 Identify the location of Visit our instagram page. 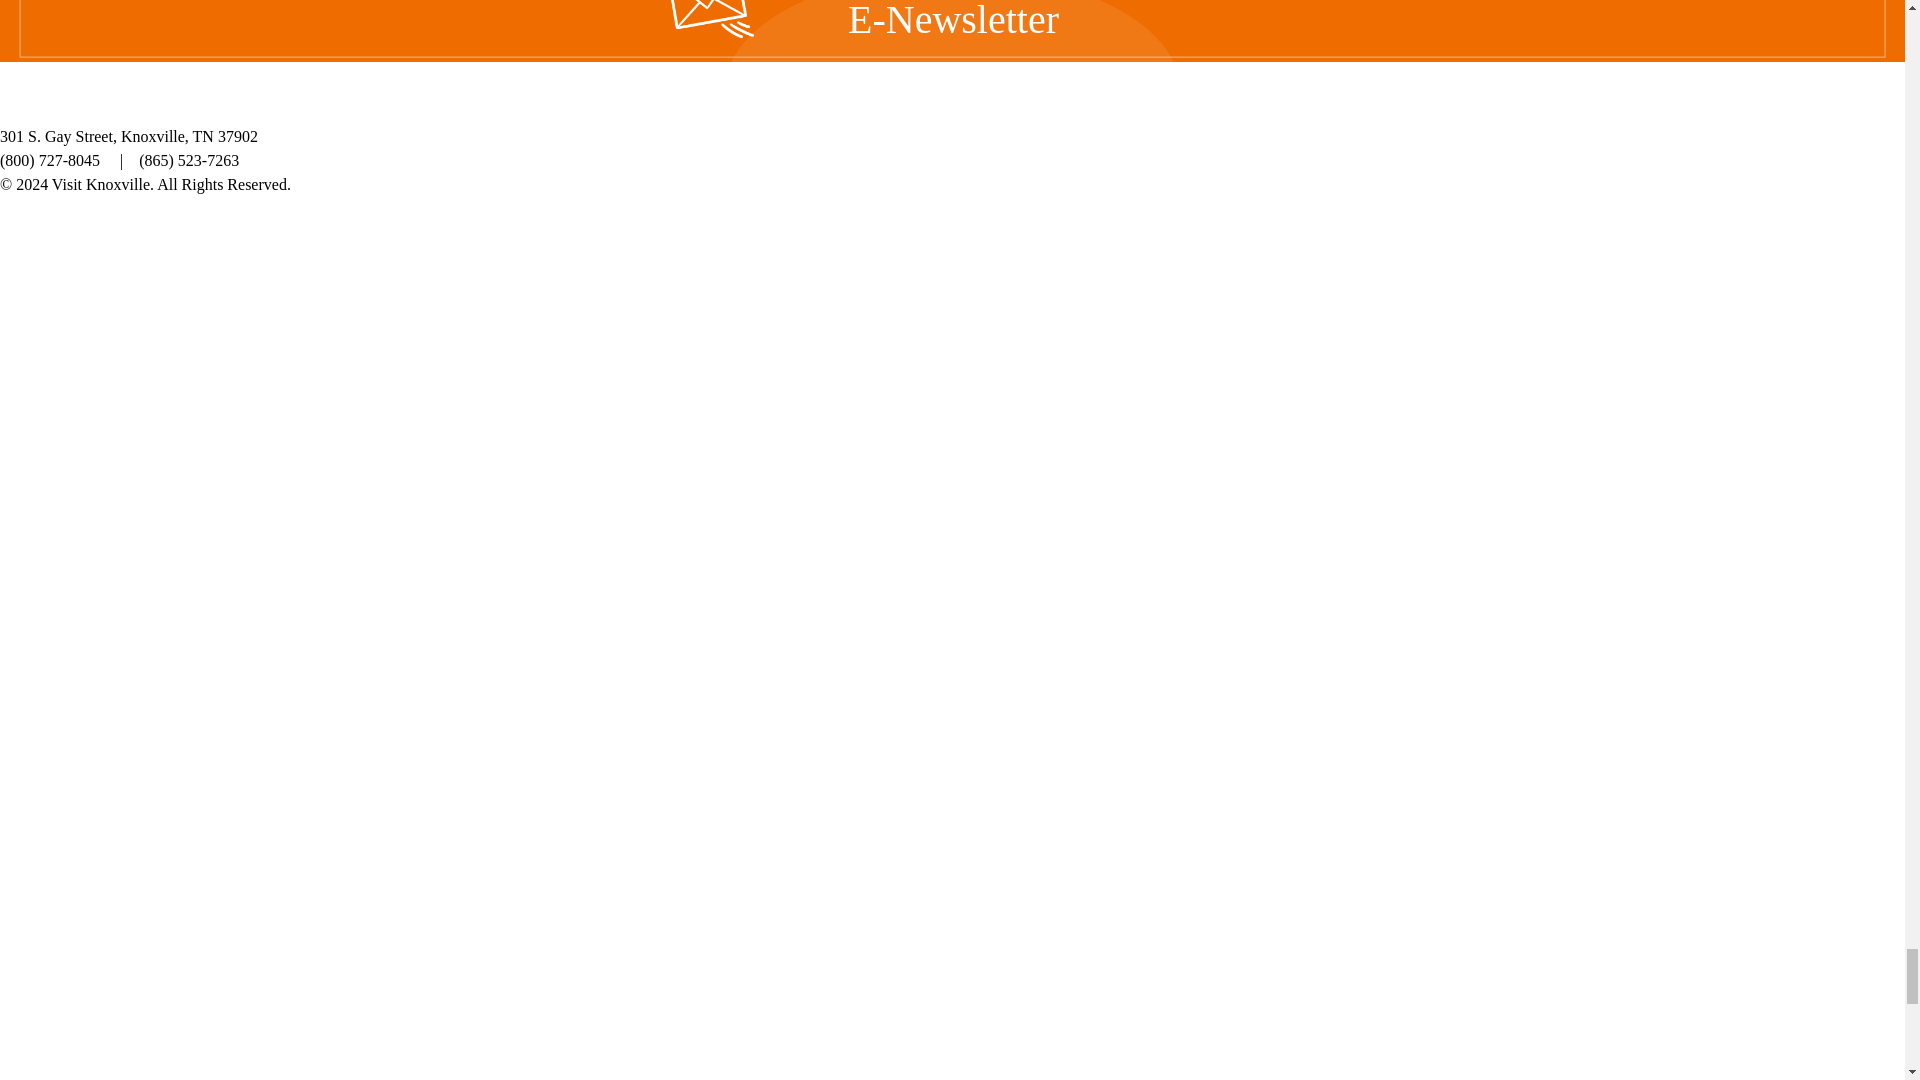
(883, 268).